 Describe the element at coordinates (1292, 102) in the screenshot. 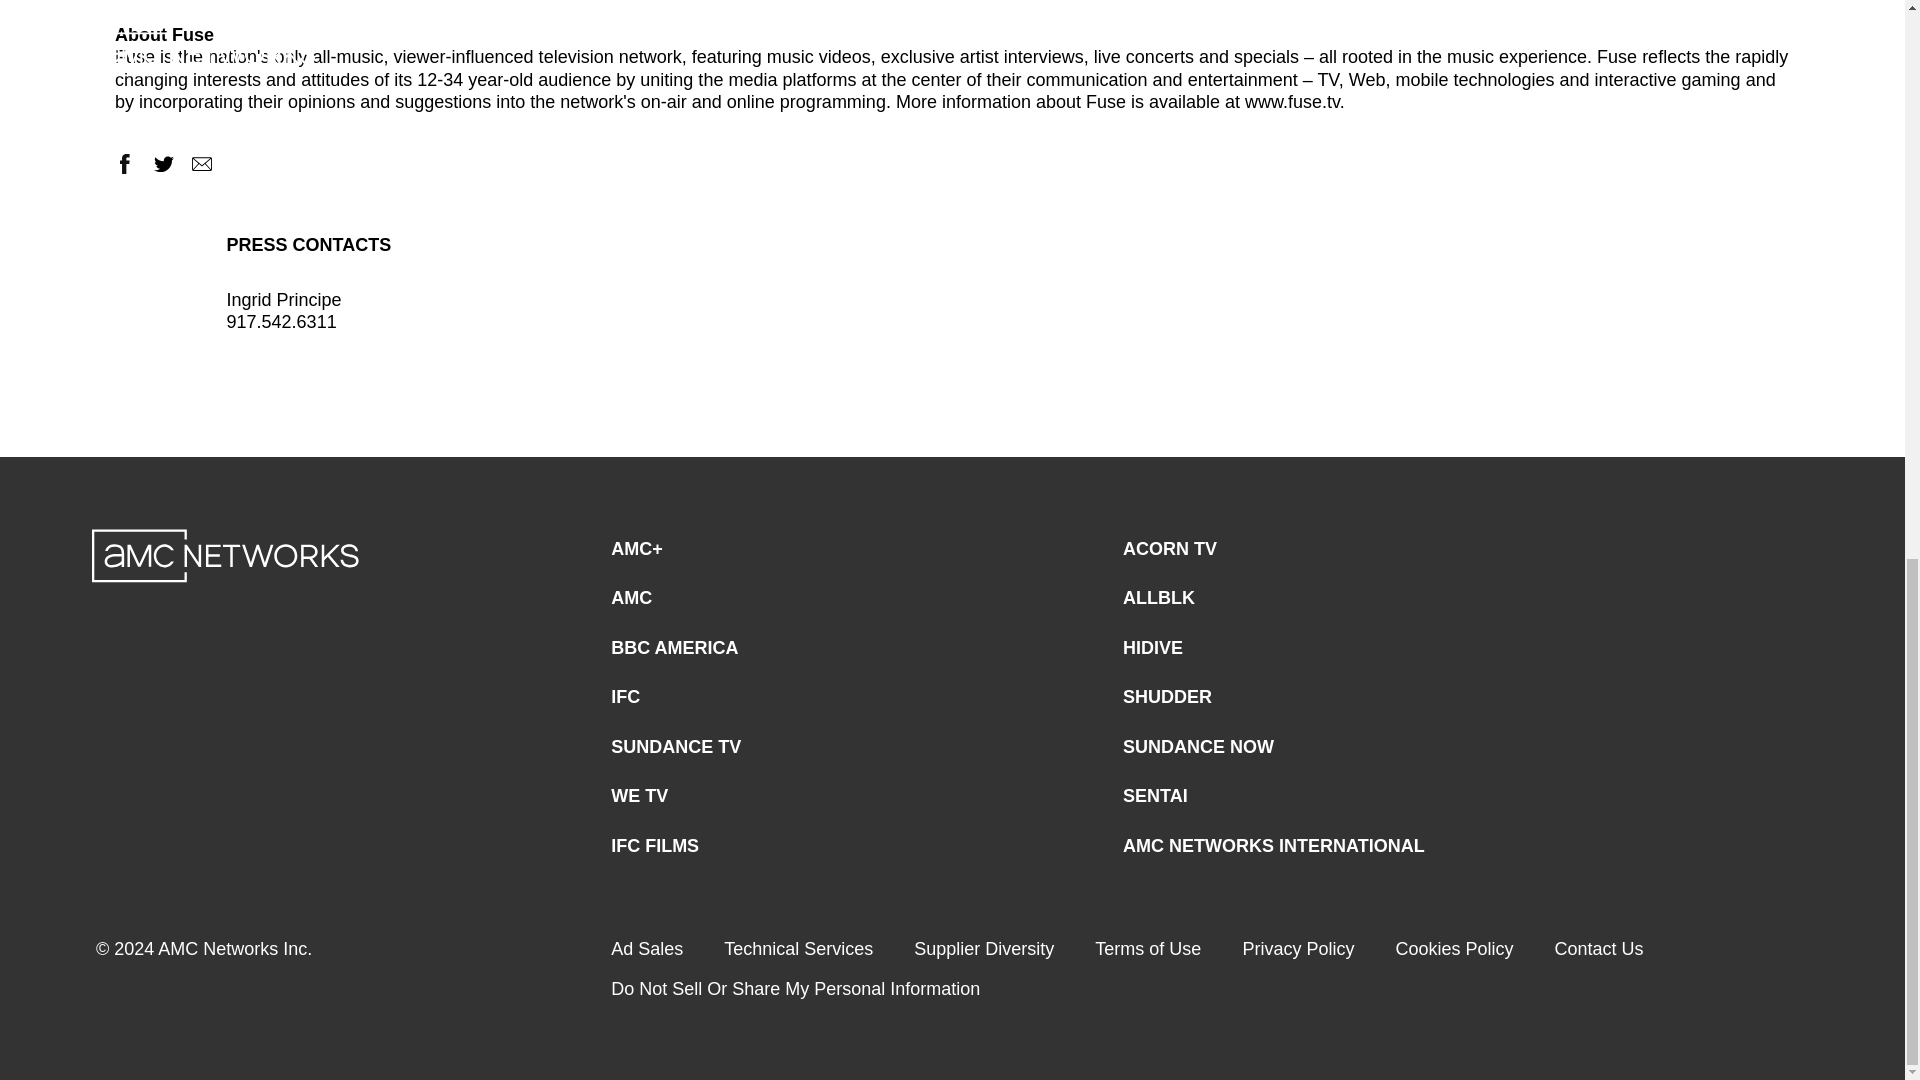

I see `www.fuse.tv` at that location.